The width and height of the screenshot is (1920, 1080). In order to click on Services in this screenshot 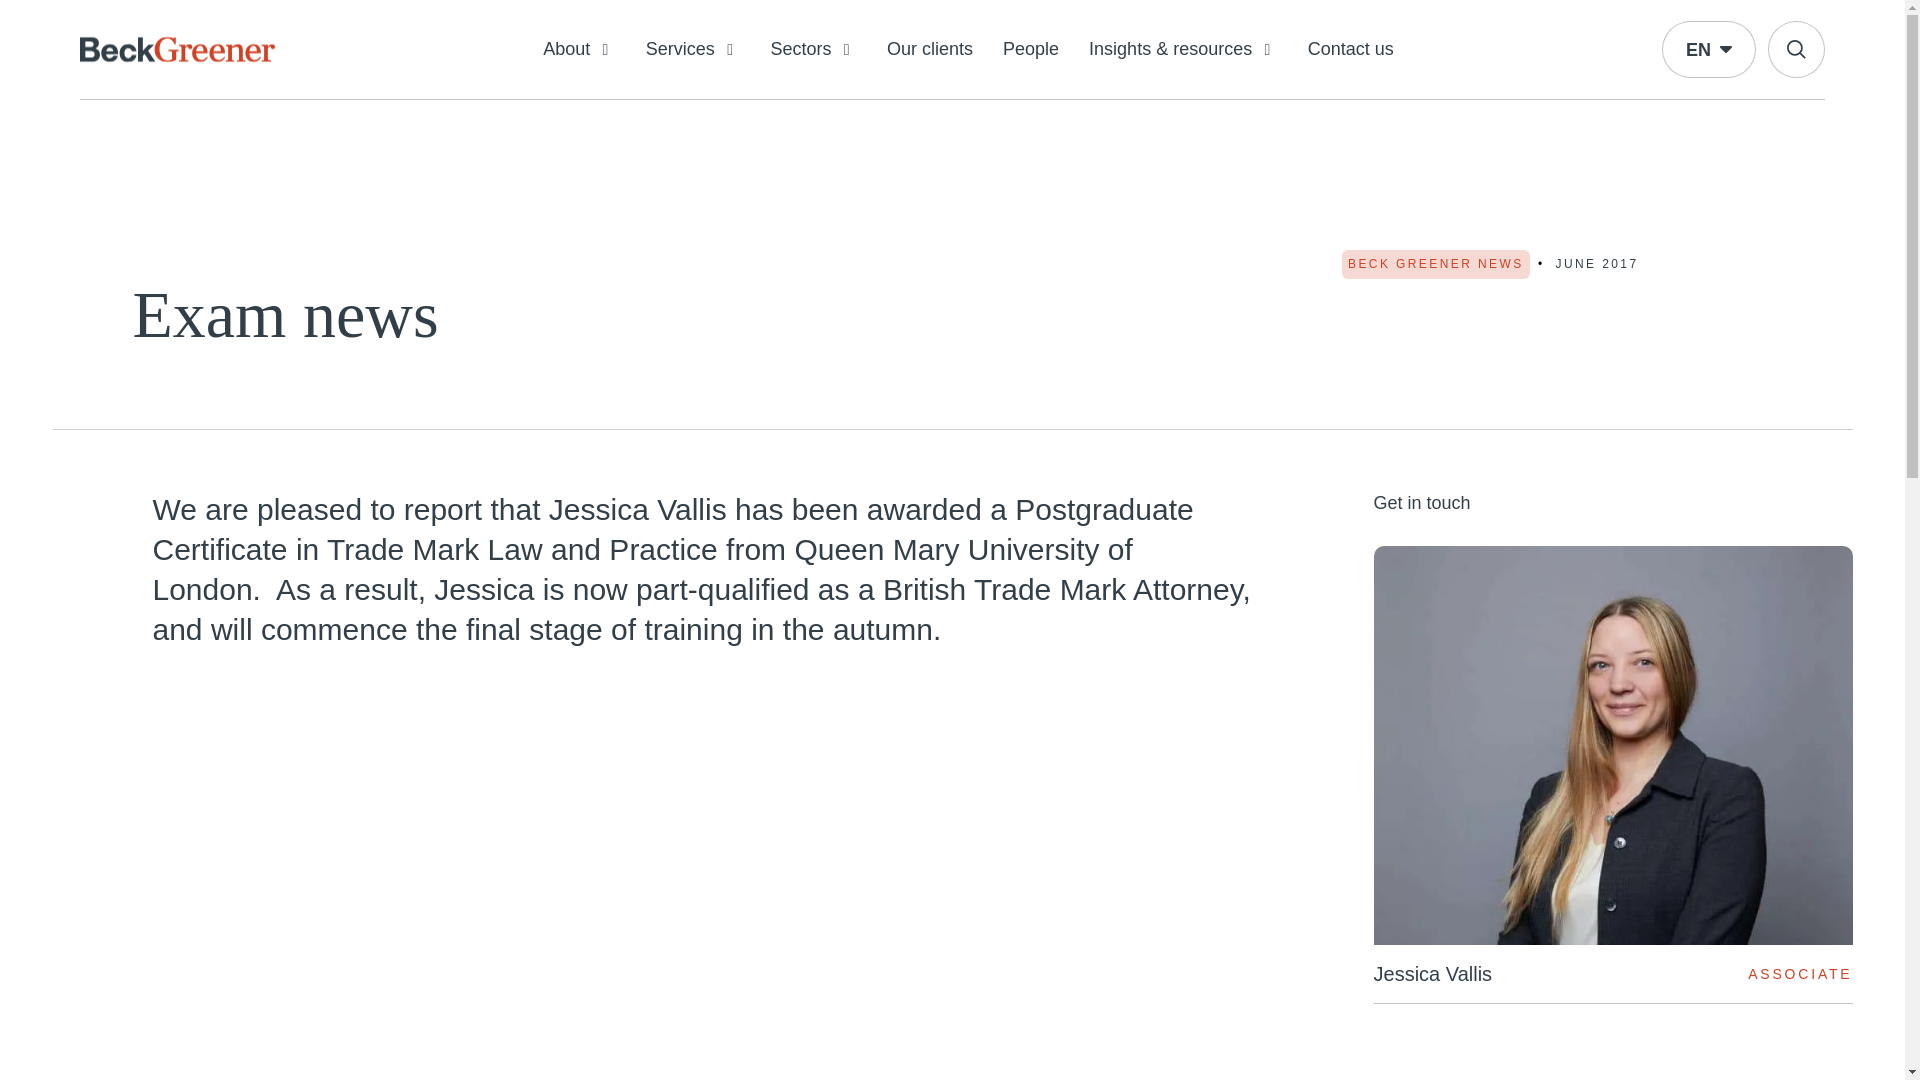, I will do `click(694, 50)`.